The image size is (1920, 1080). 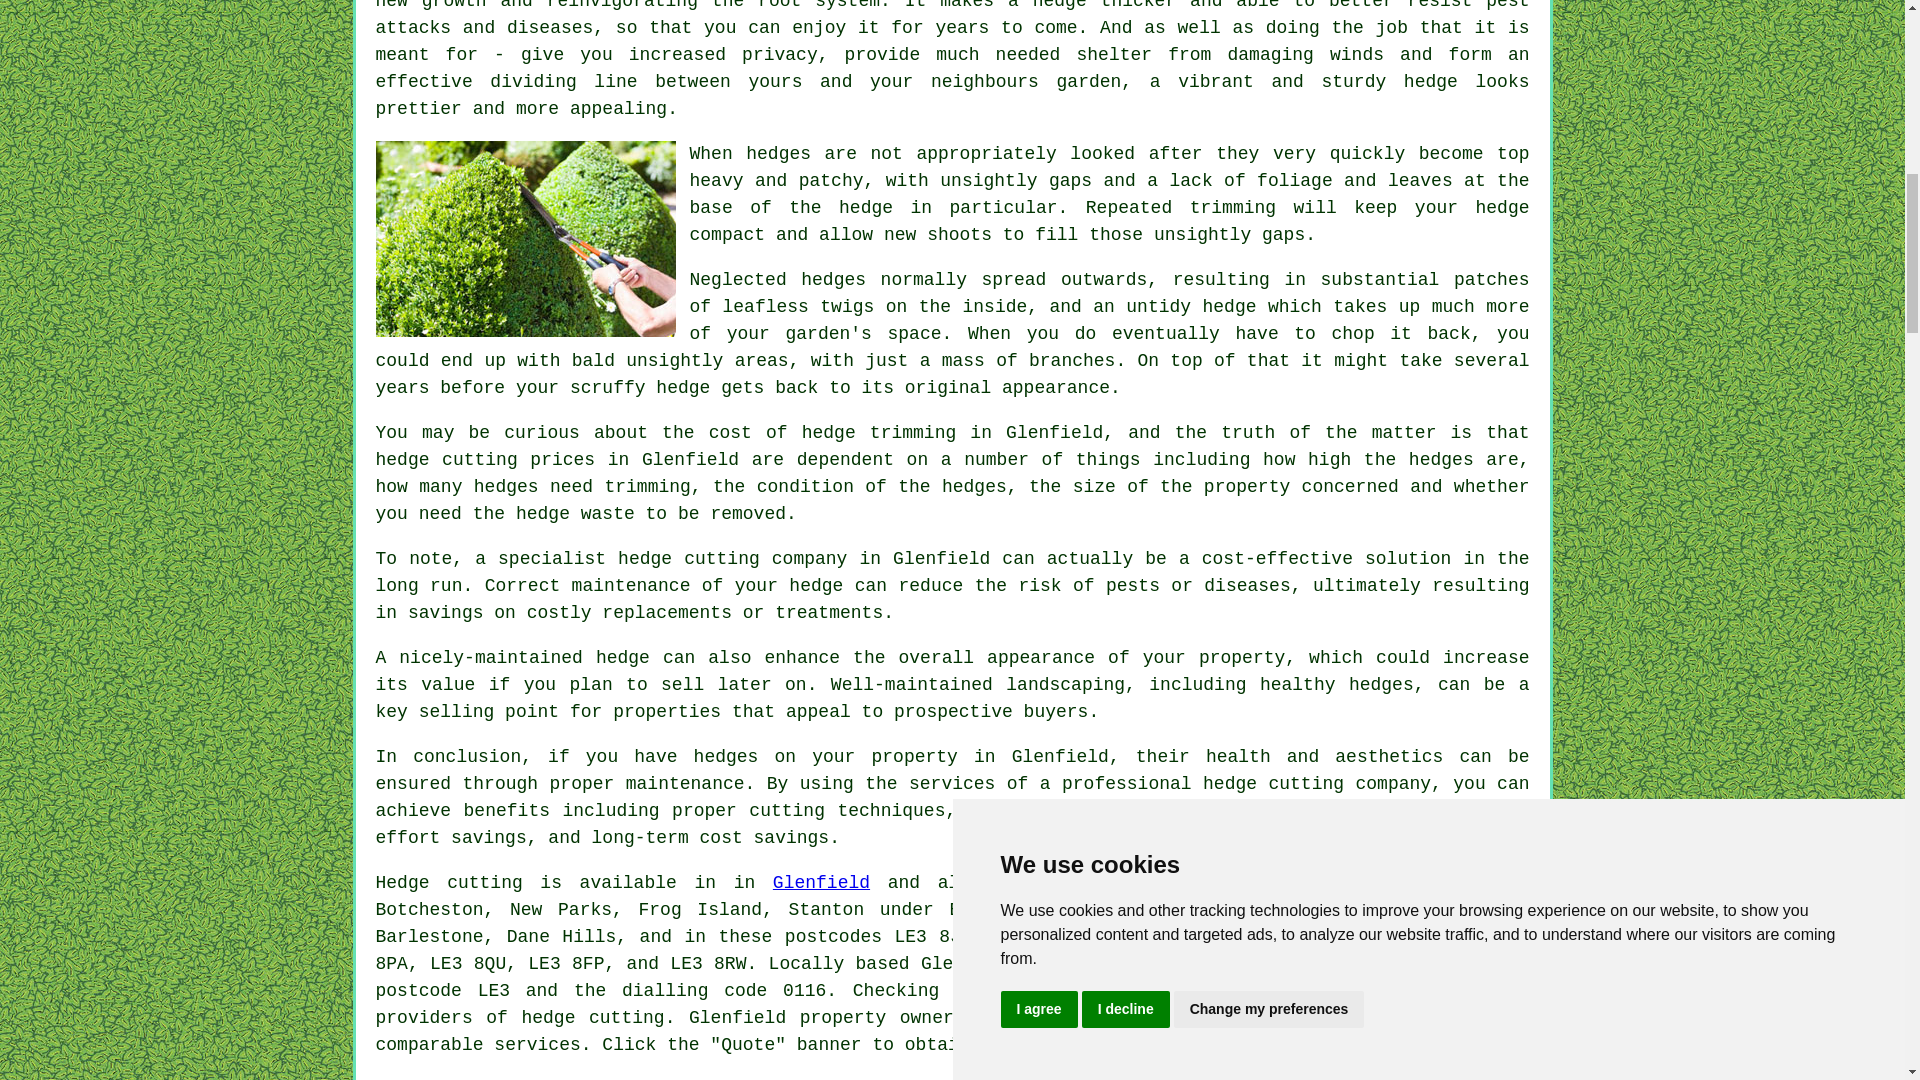 What do you see at coordinates (403, 882) in the screenshot?
I see `Hedge` at bounding box center [403, 882].